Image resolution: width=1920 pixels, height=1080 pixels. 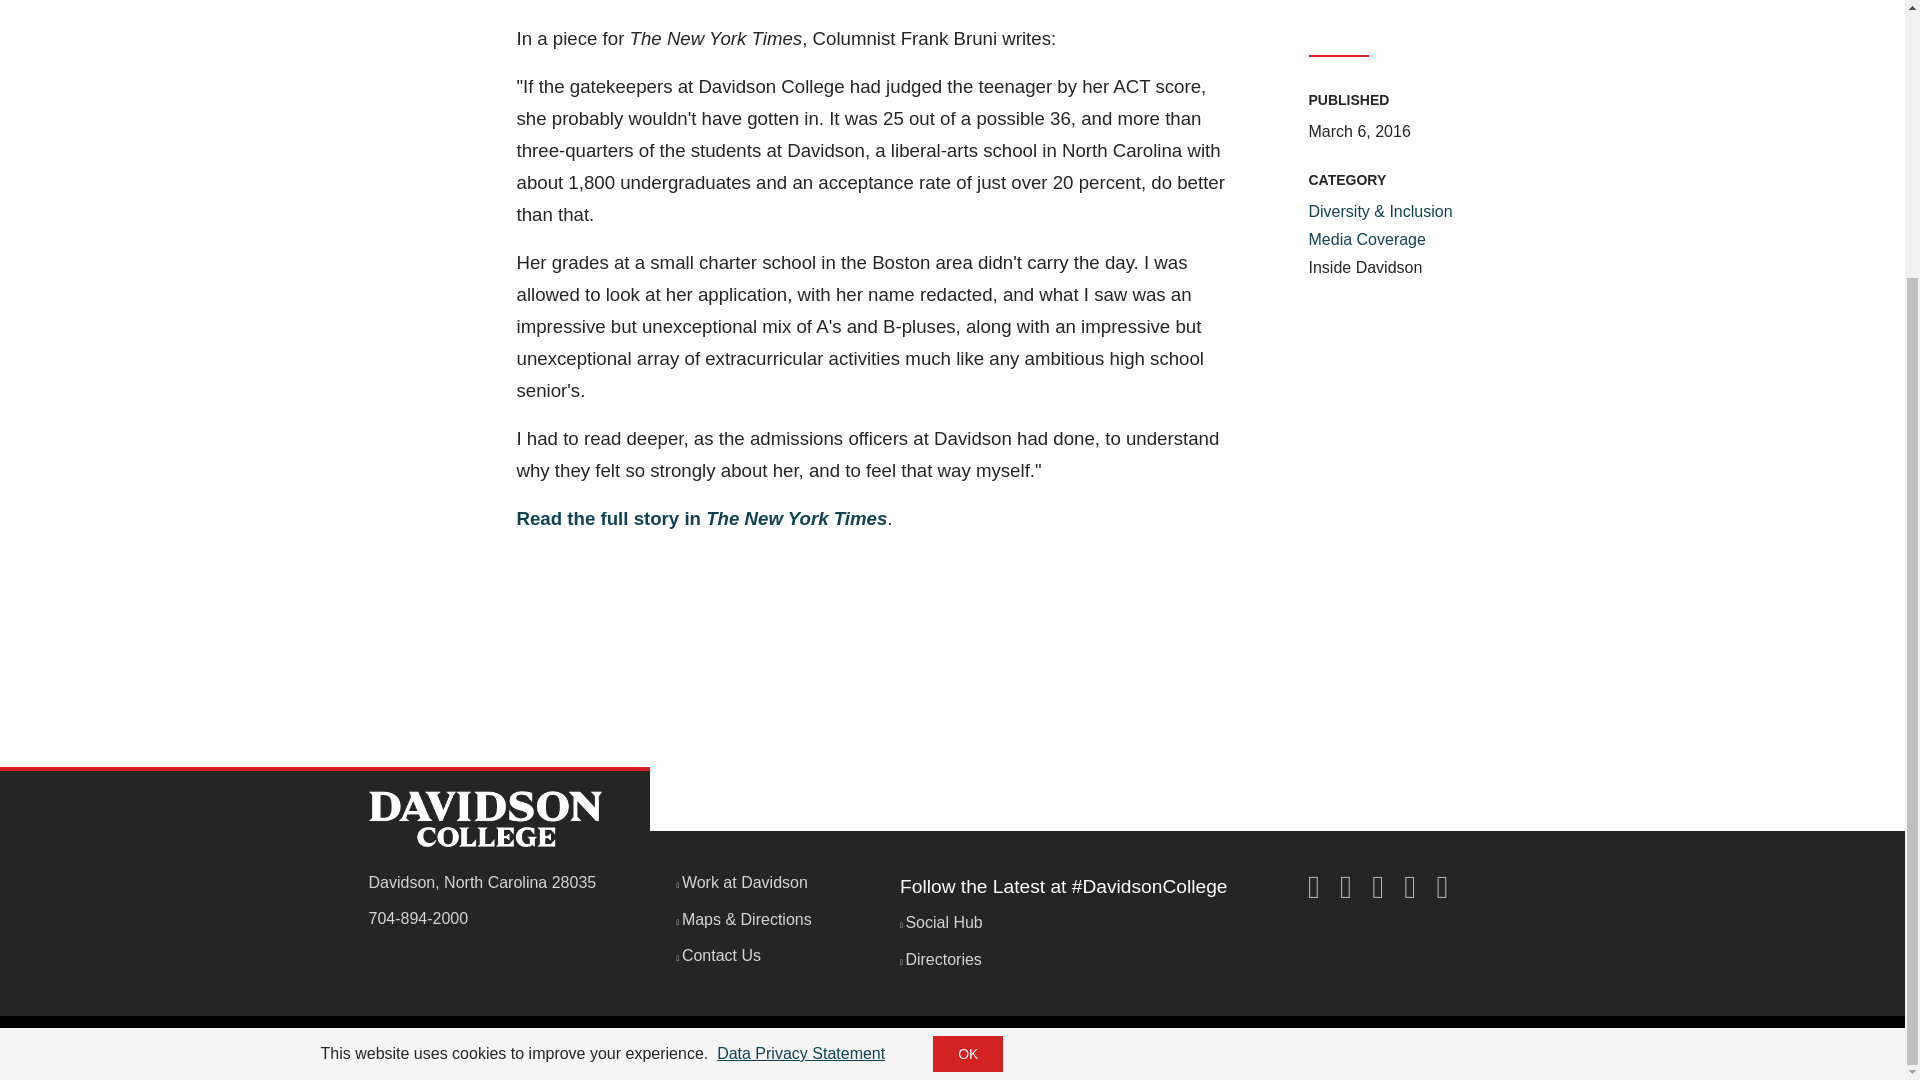 I want to click on Data Privacy Statement, so click(x=800, y=692).